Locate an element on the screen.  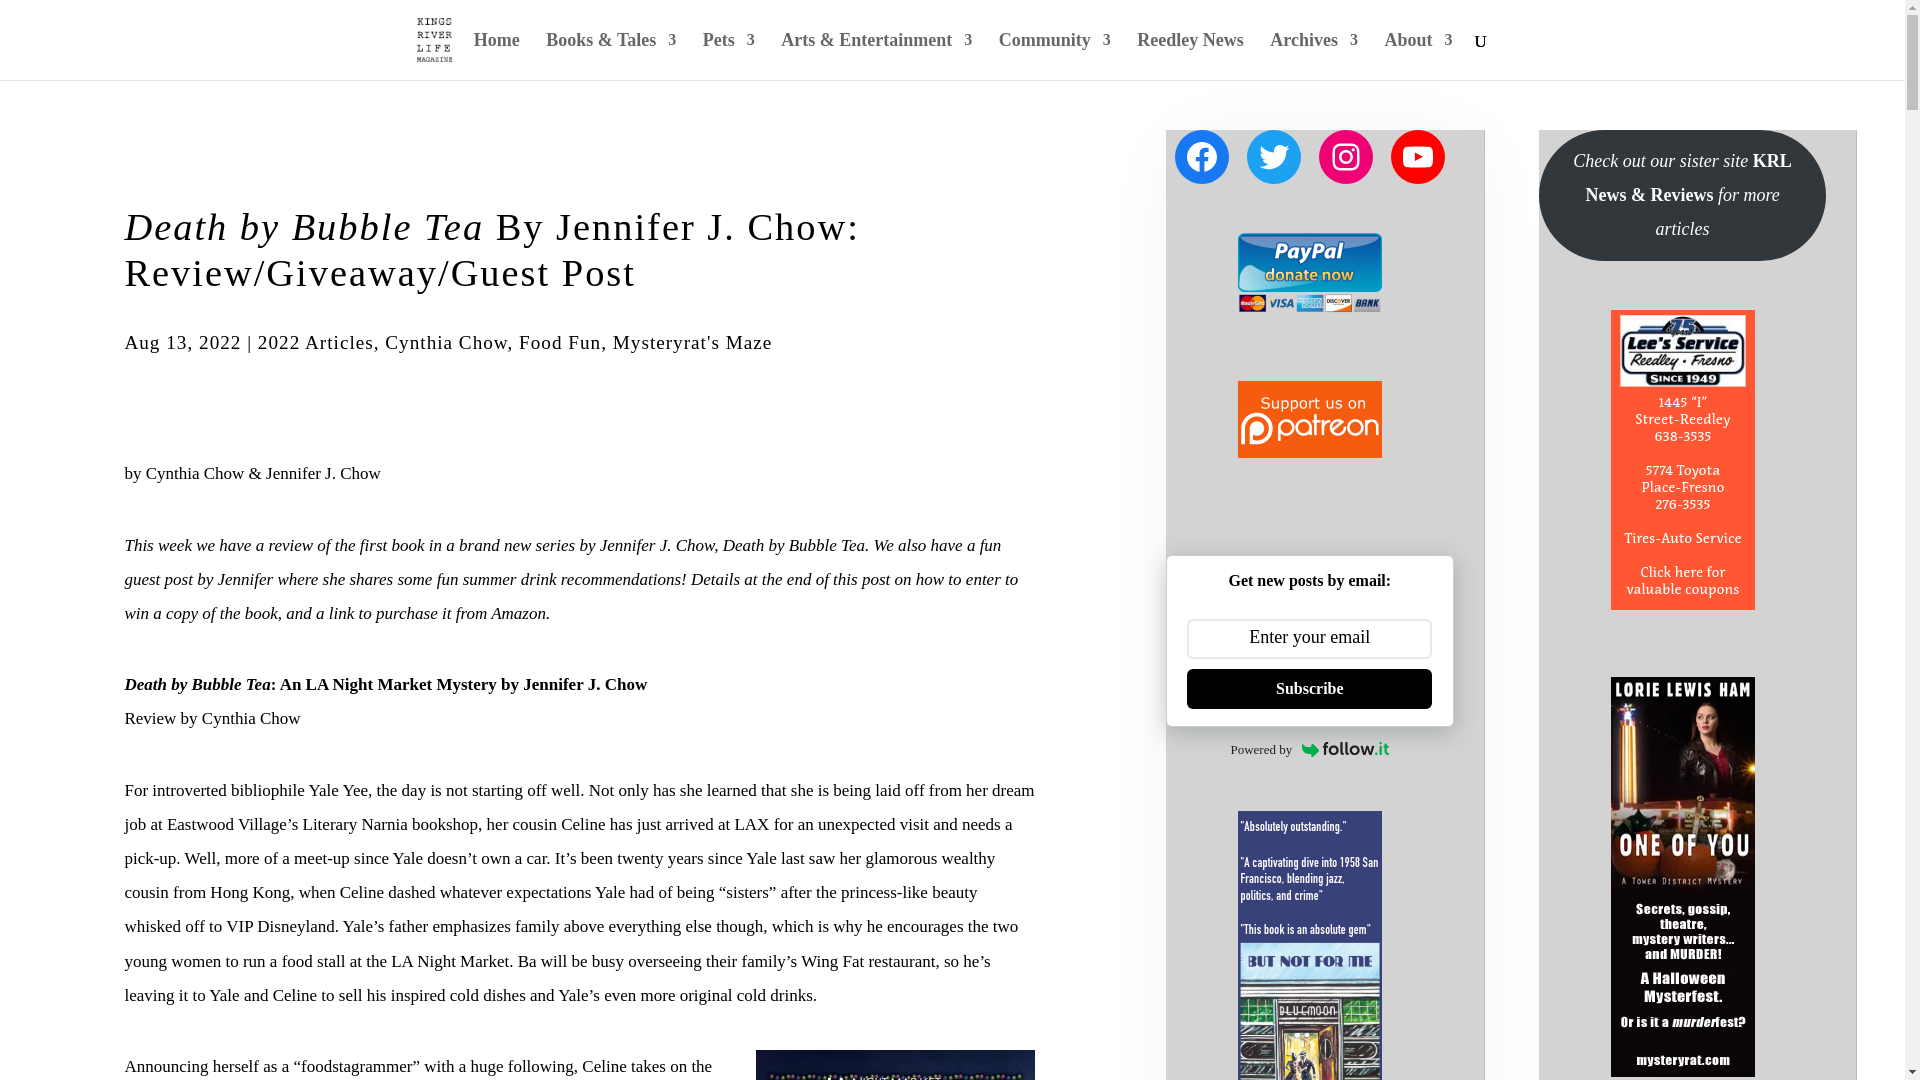
Community is located at coordinates (1054, 56).